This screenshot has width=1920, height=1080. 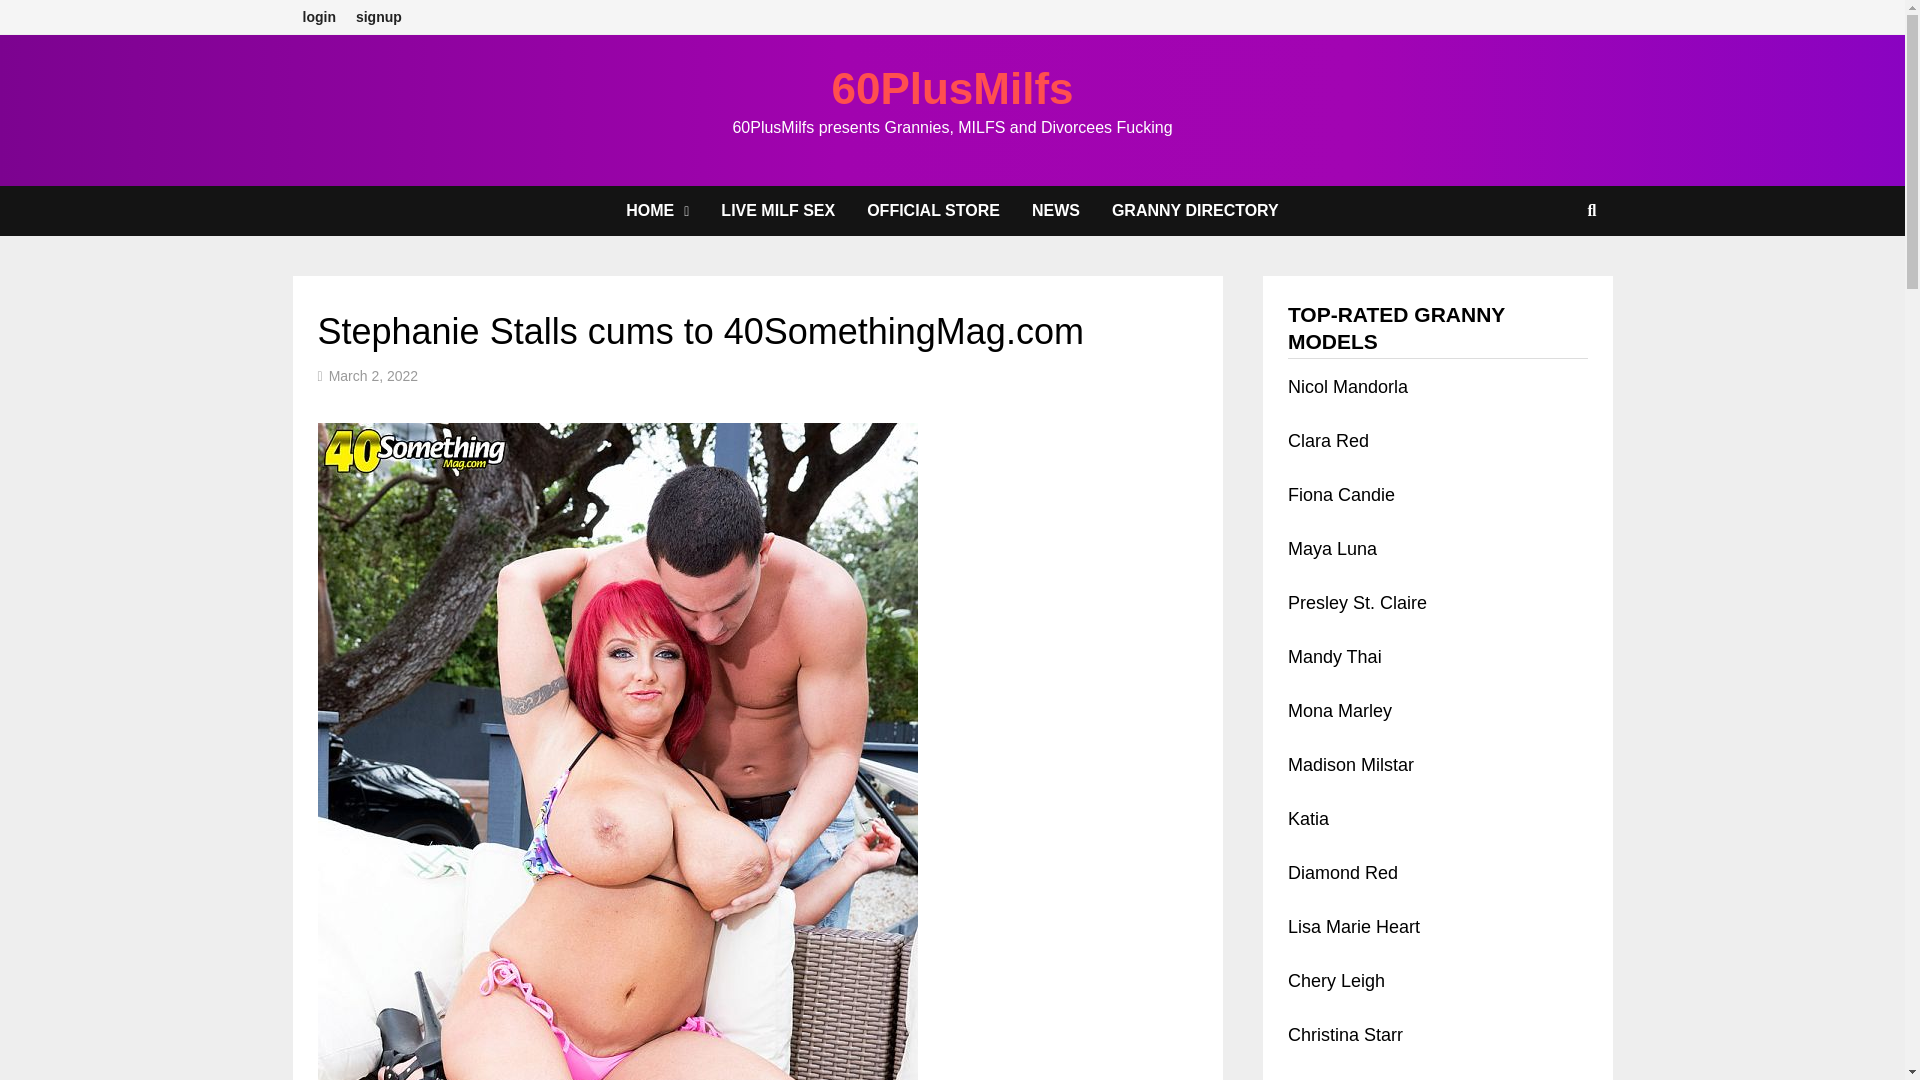 What do you see at coordinates (373, 376) in the screenshot?
I see `March 2, 2022` at bounding box center [373, 376].